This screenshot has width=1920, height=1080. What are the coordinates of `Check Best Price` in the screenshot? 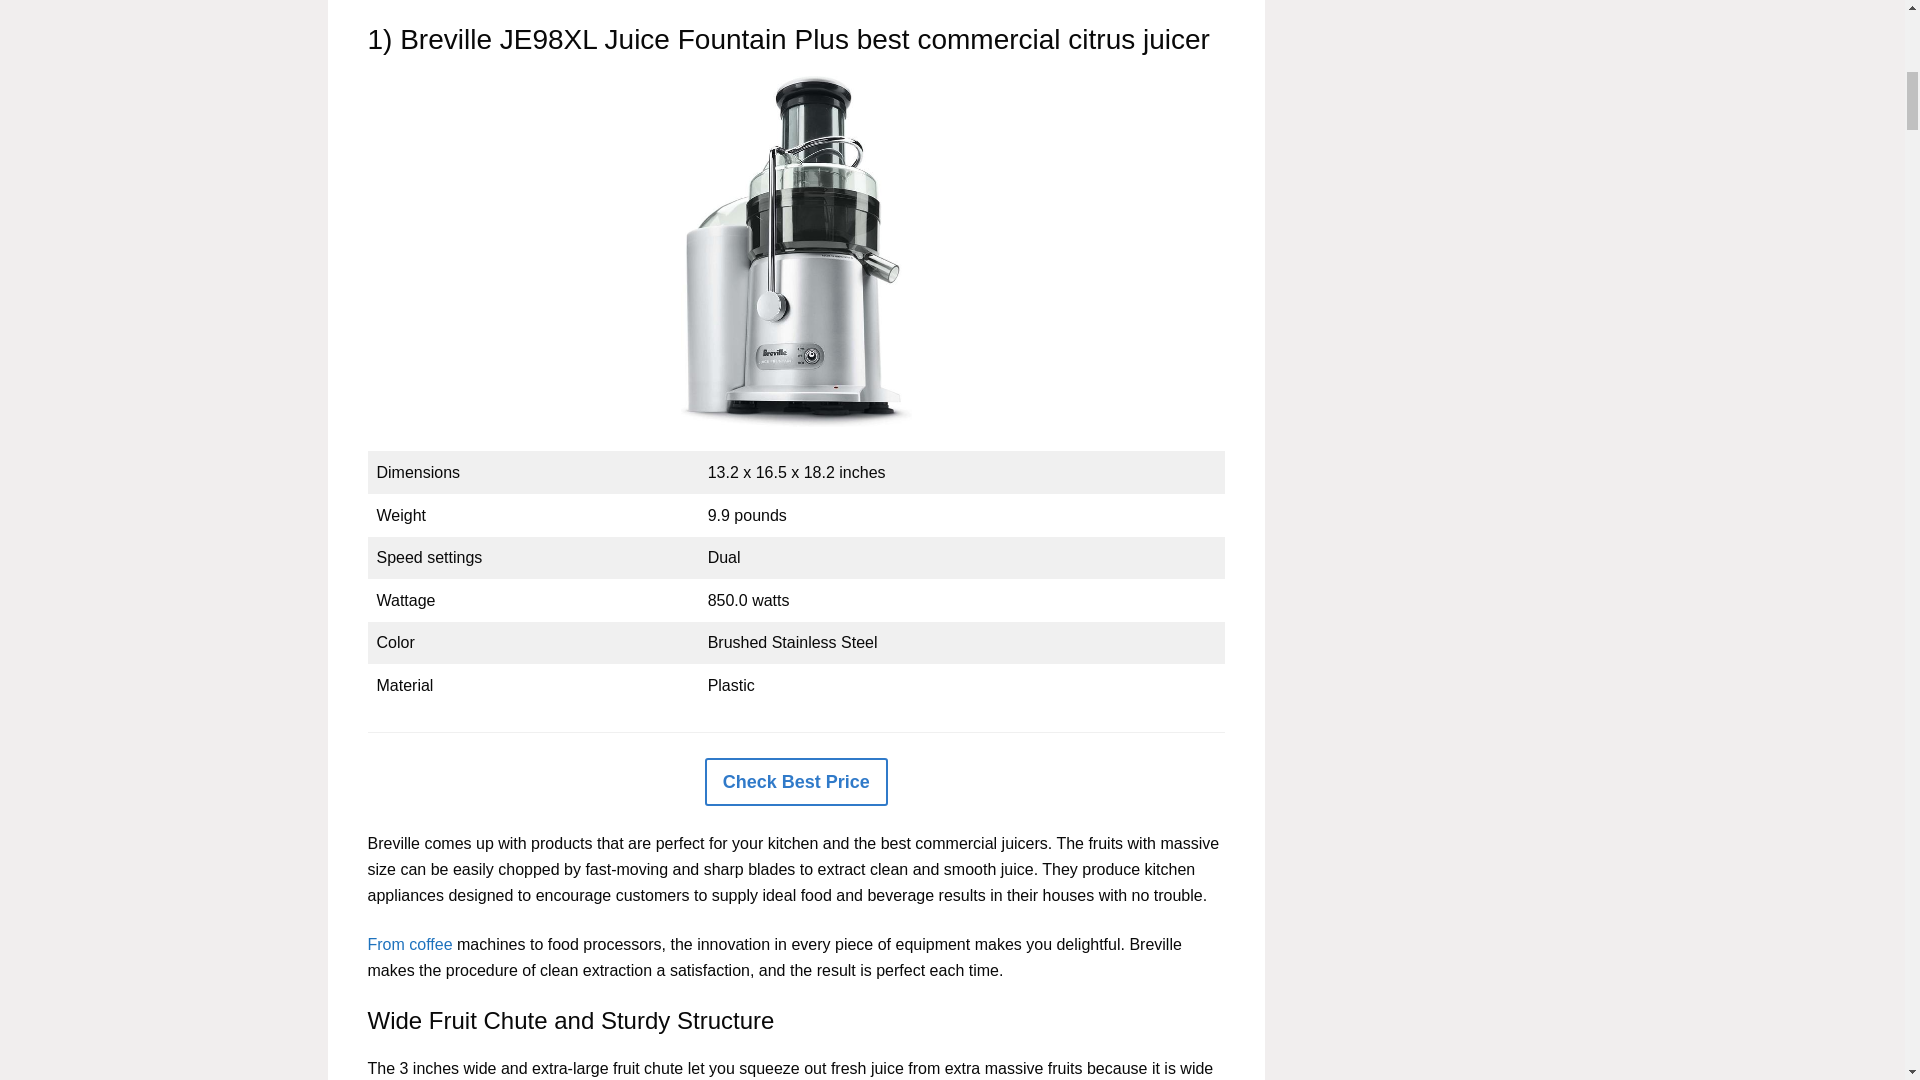 It's located at (796, 782).